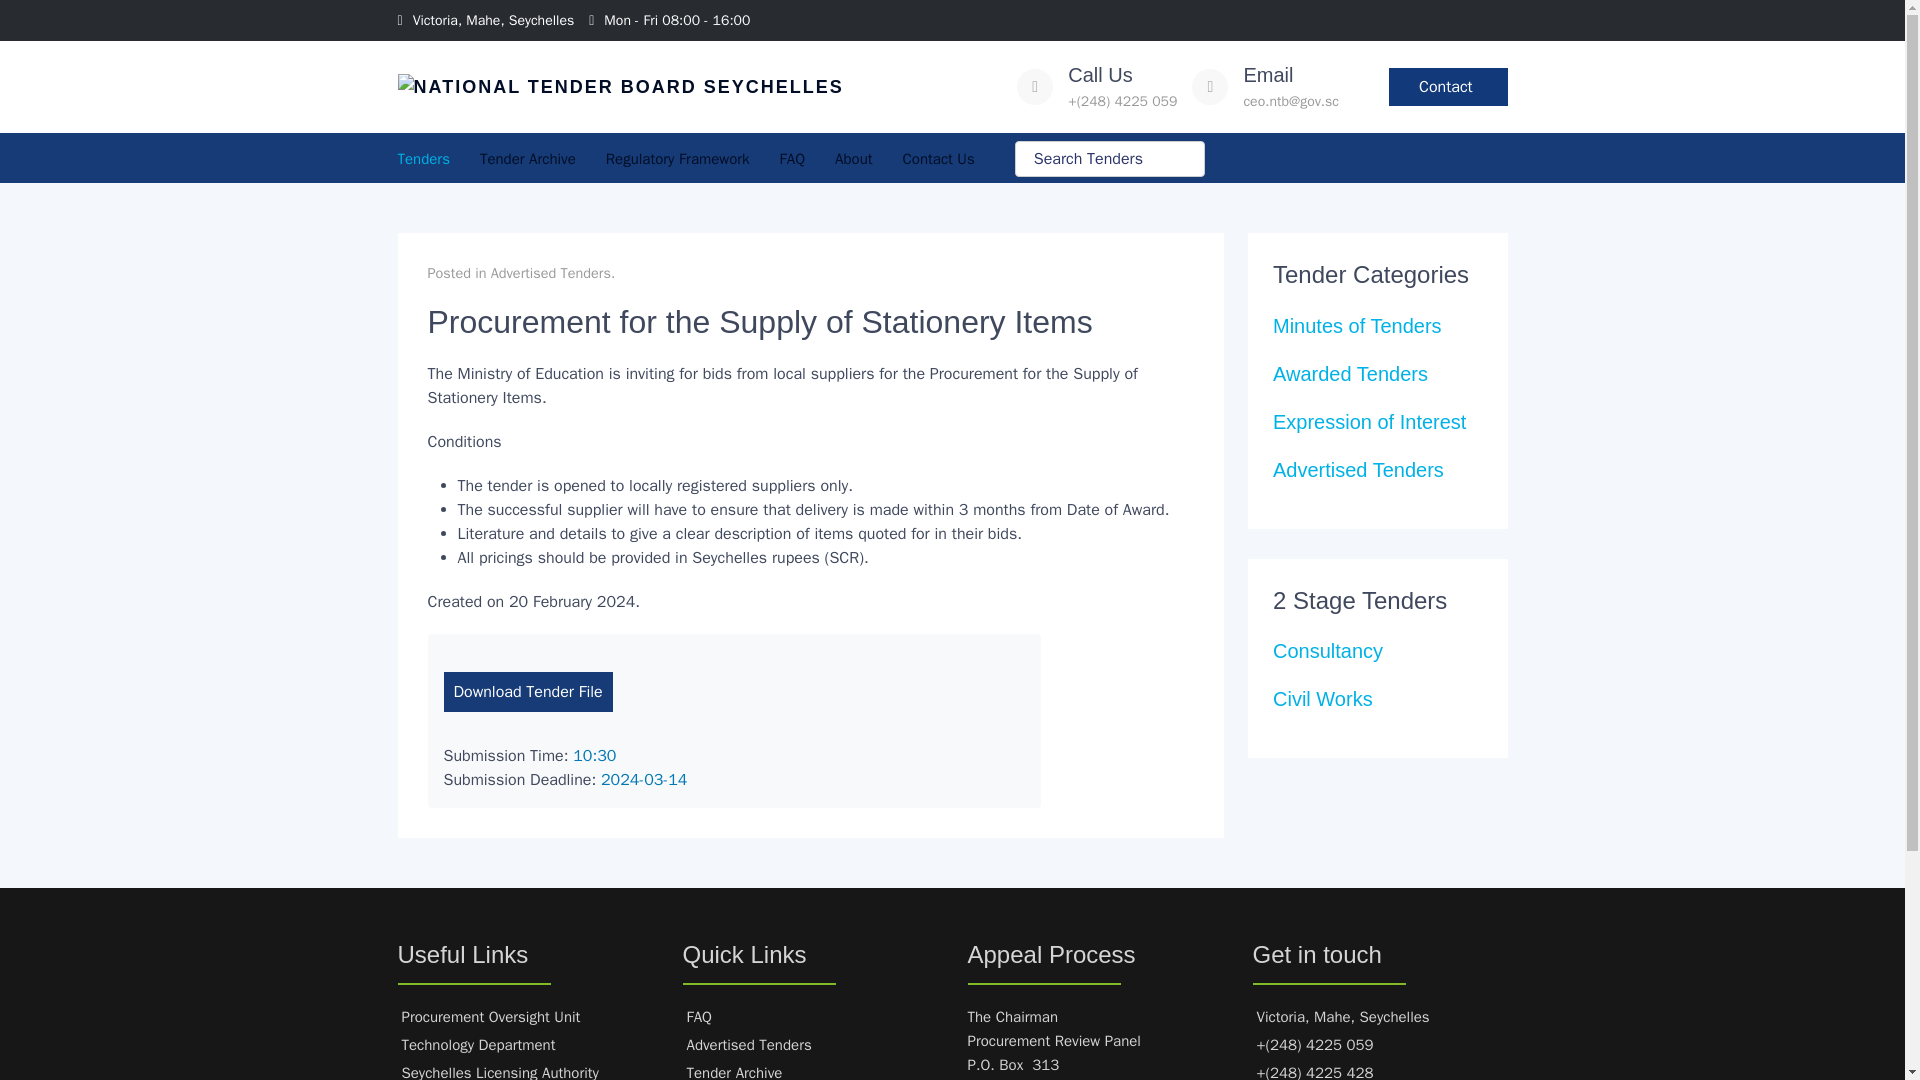  I want to click on Download Tender File, so click(528, 691).